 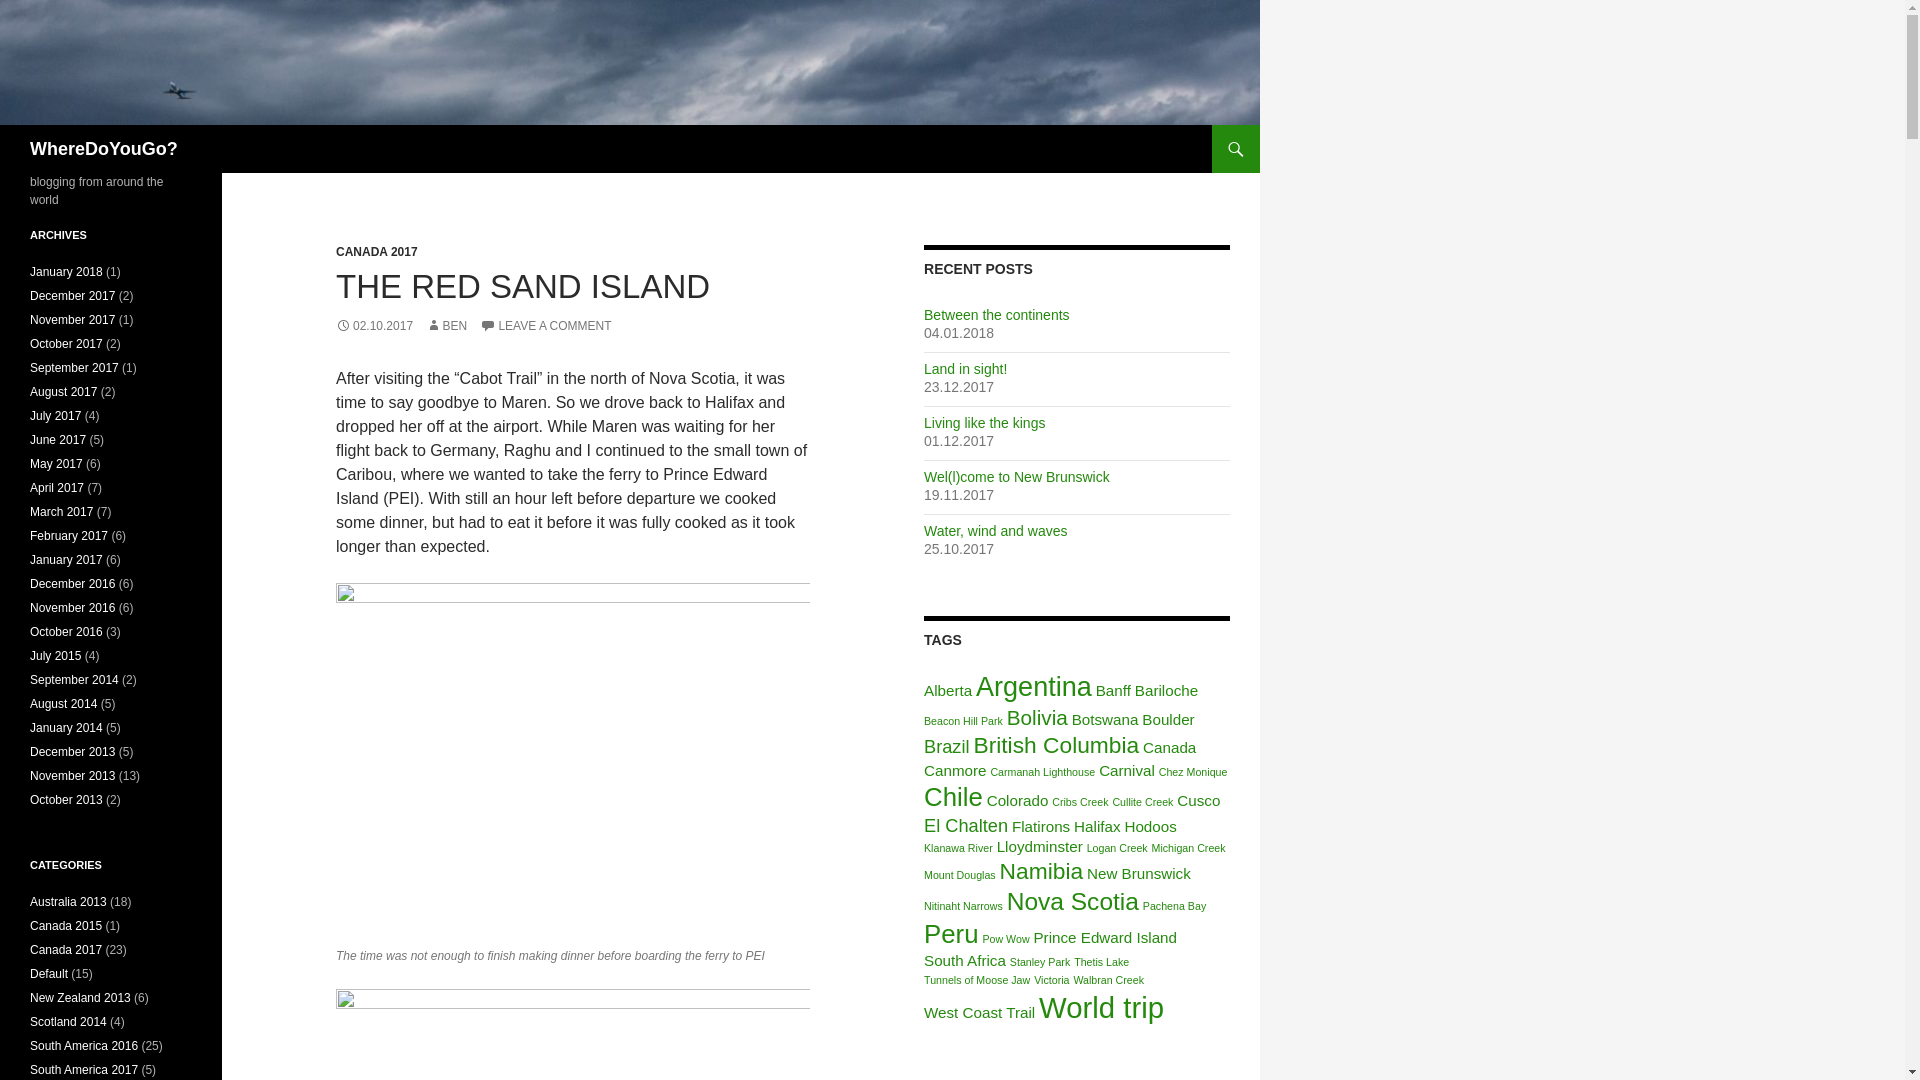 I want to click on WhereDoYouGo?, so click(x=104, y=148).